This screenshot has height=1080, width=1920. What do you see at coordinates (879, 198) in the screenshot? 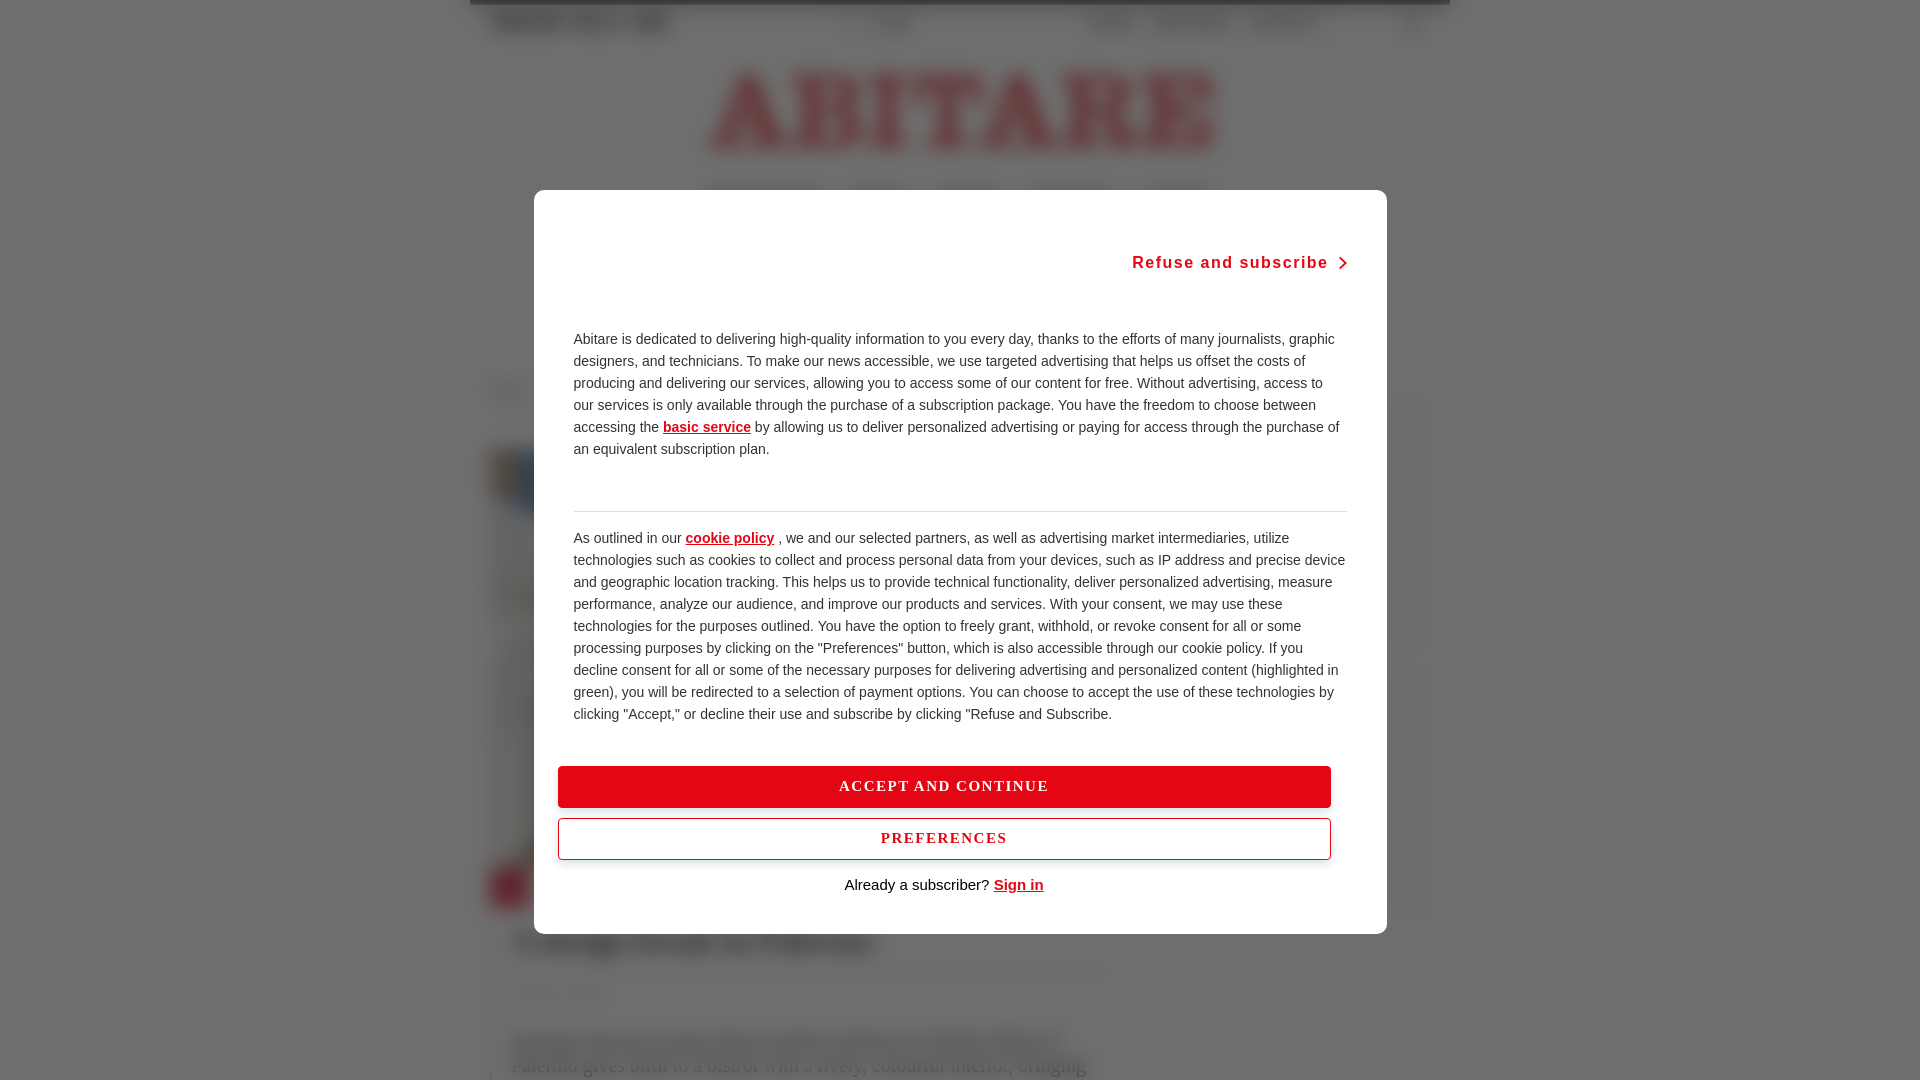
I see `DESIGN` at bounding box center [879, 198].